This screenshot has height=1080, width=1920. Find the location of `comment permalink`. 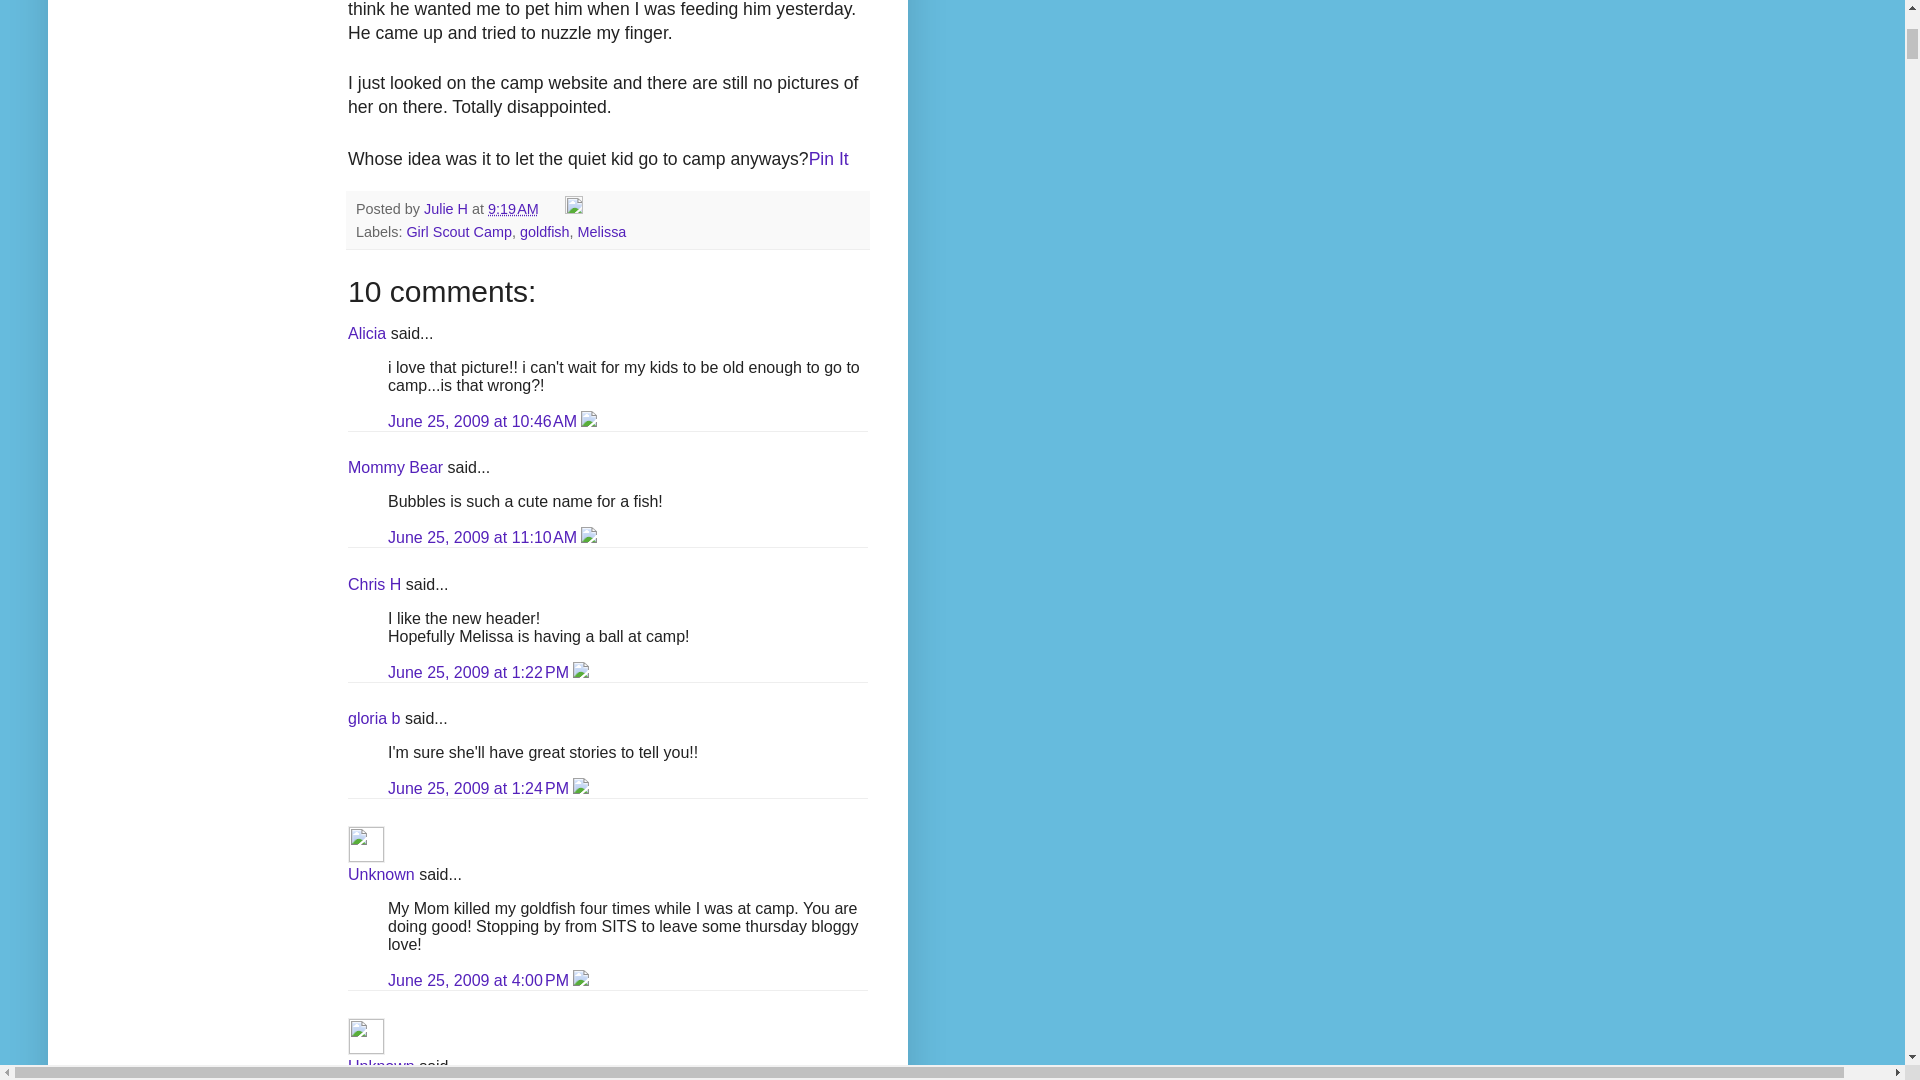

comment permalink is located at coordinates (480, 672).